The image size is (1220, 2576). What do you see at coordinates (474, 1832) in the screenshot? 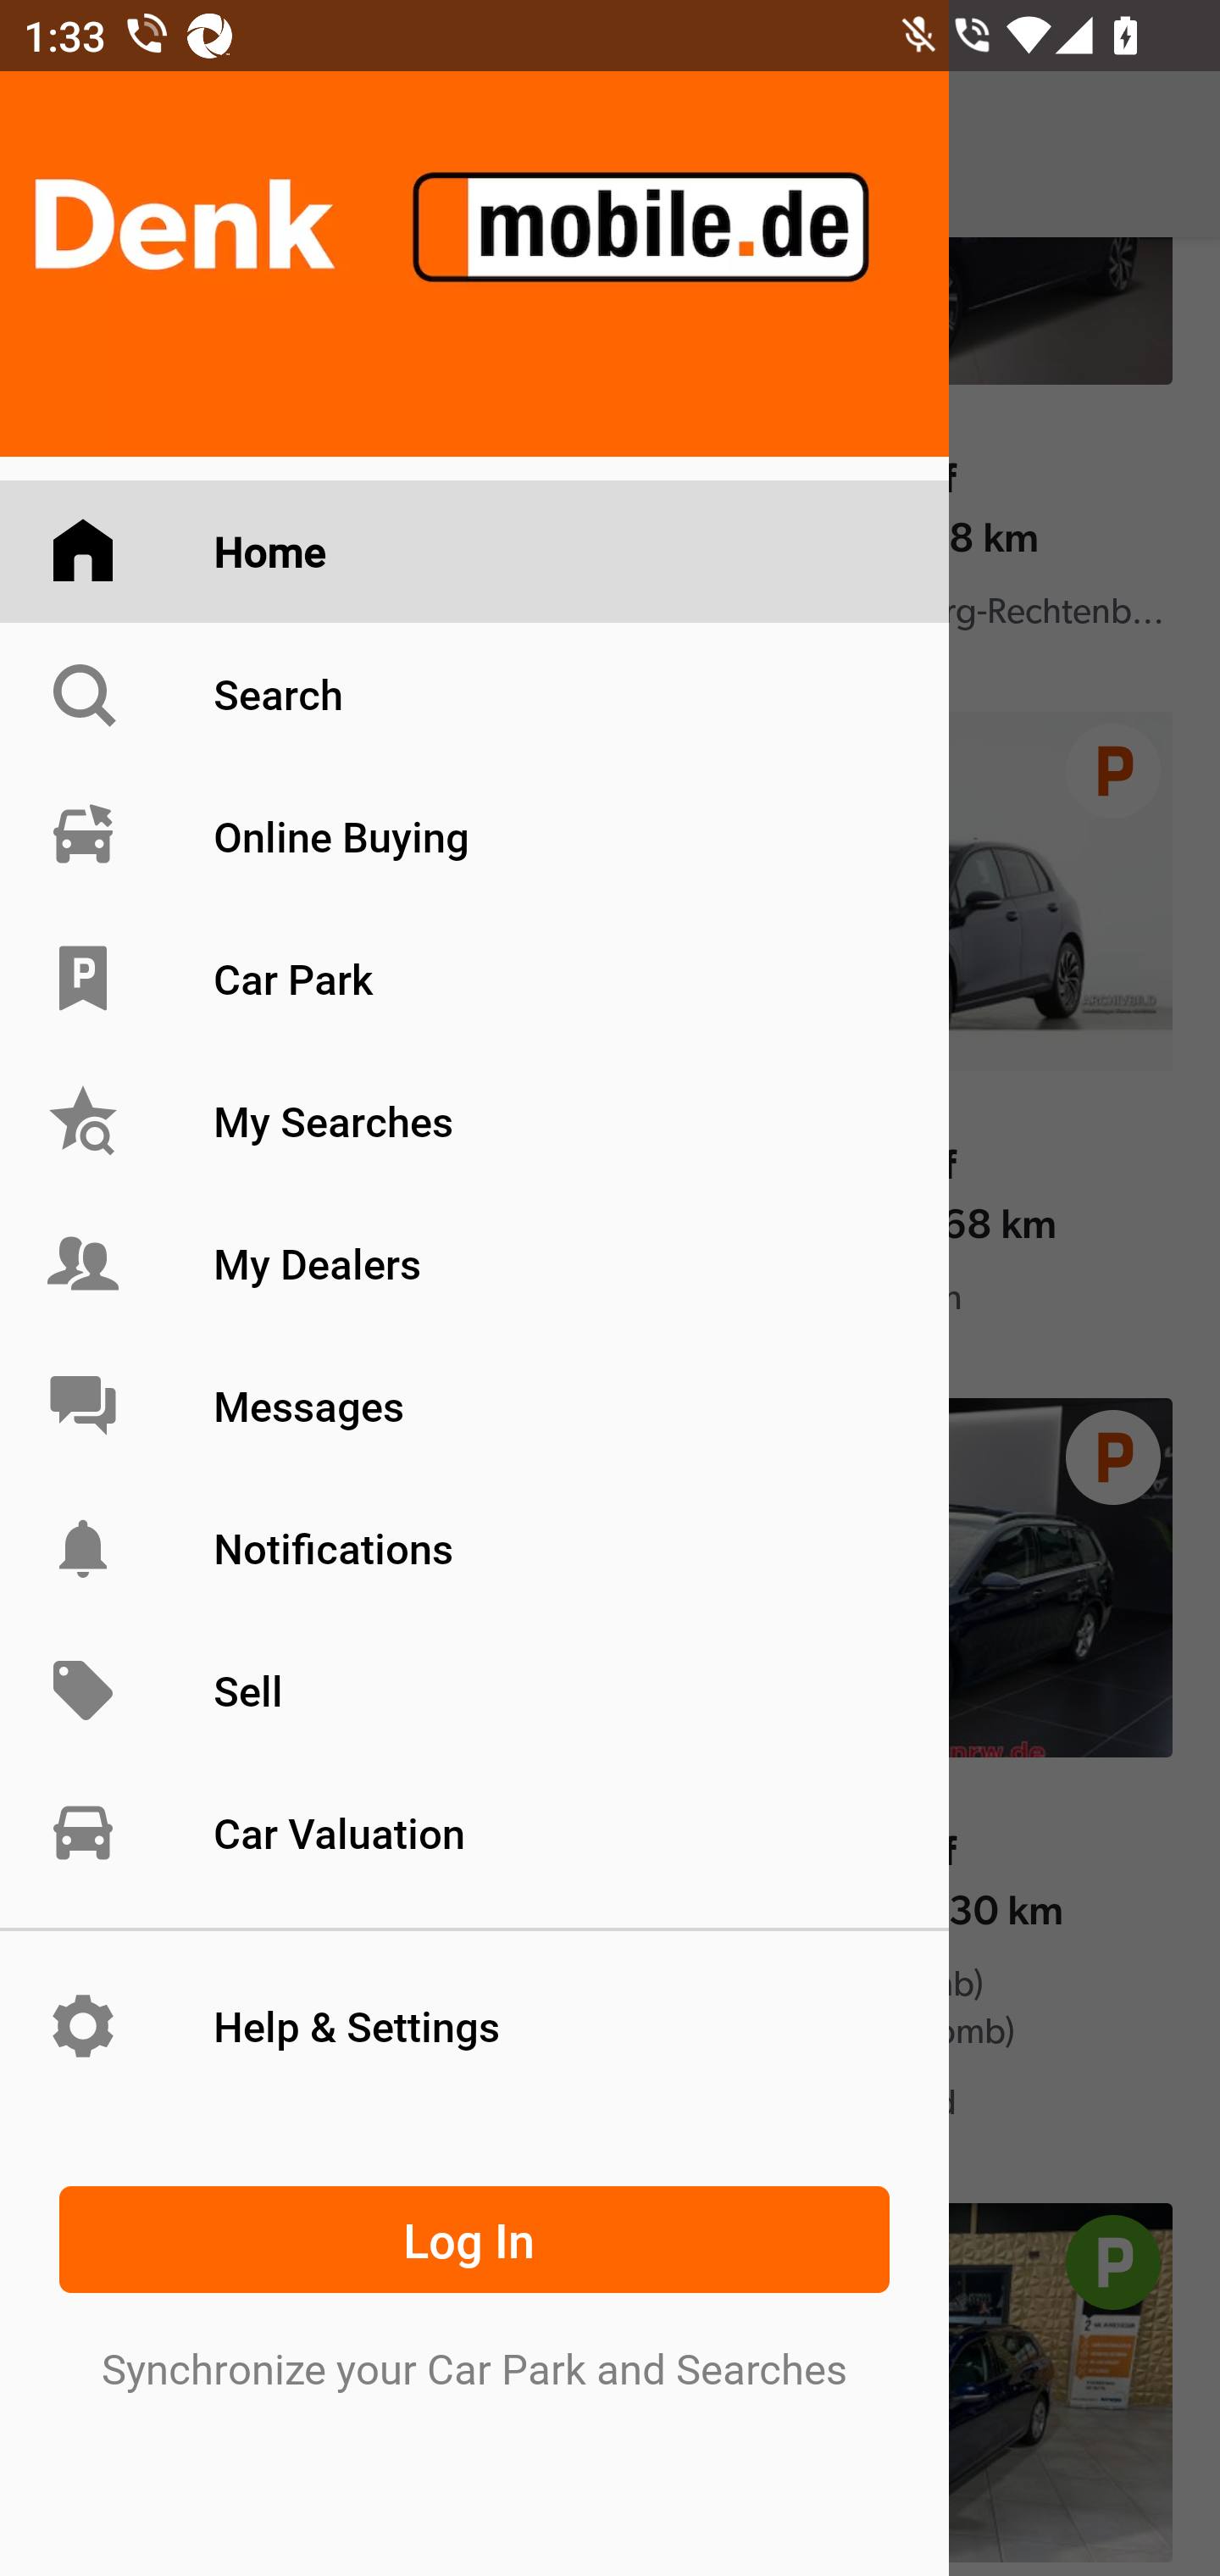
I see `Car Valuation` at bounding box center [474, 1832].